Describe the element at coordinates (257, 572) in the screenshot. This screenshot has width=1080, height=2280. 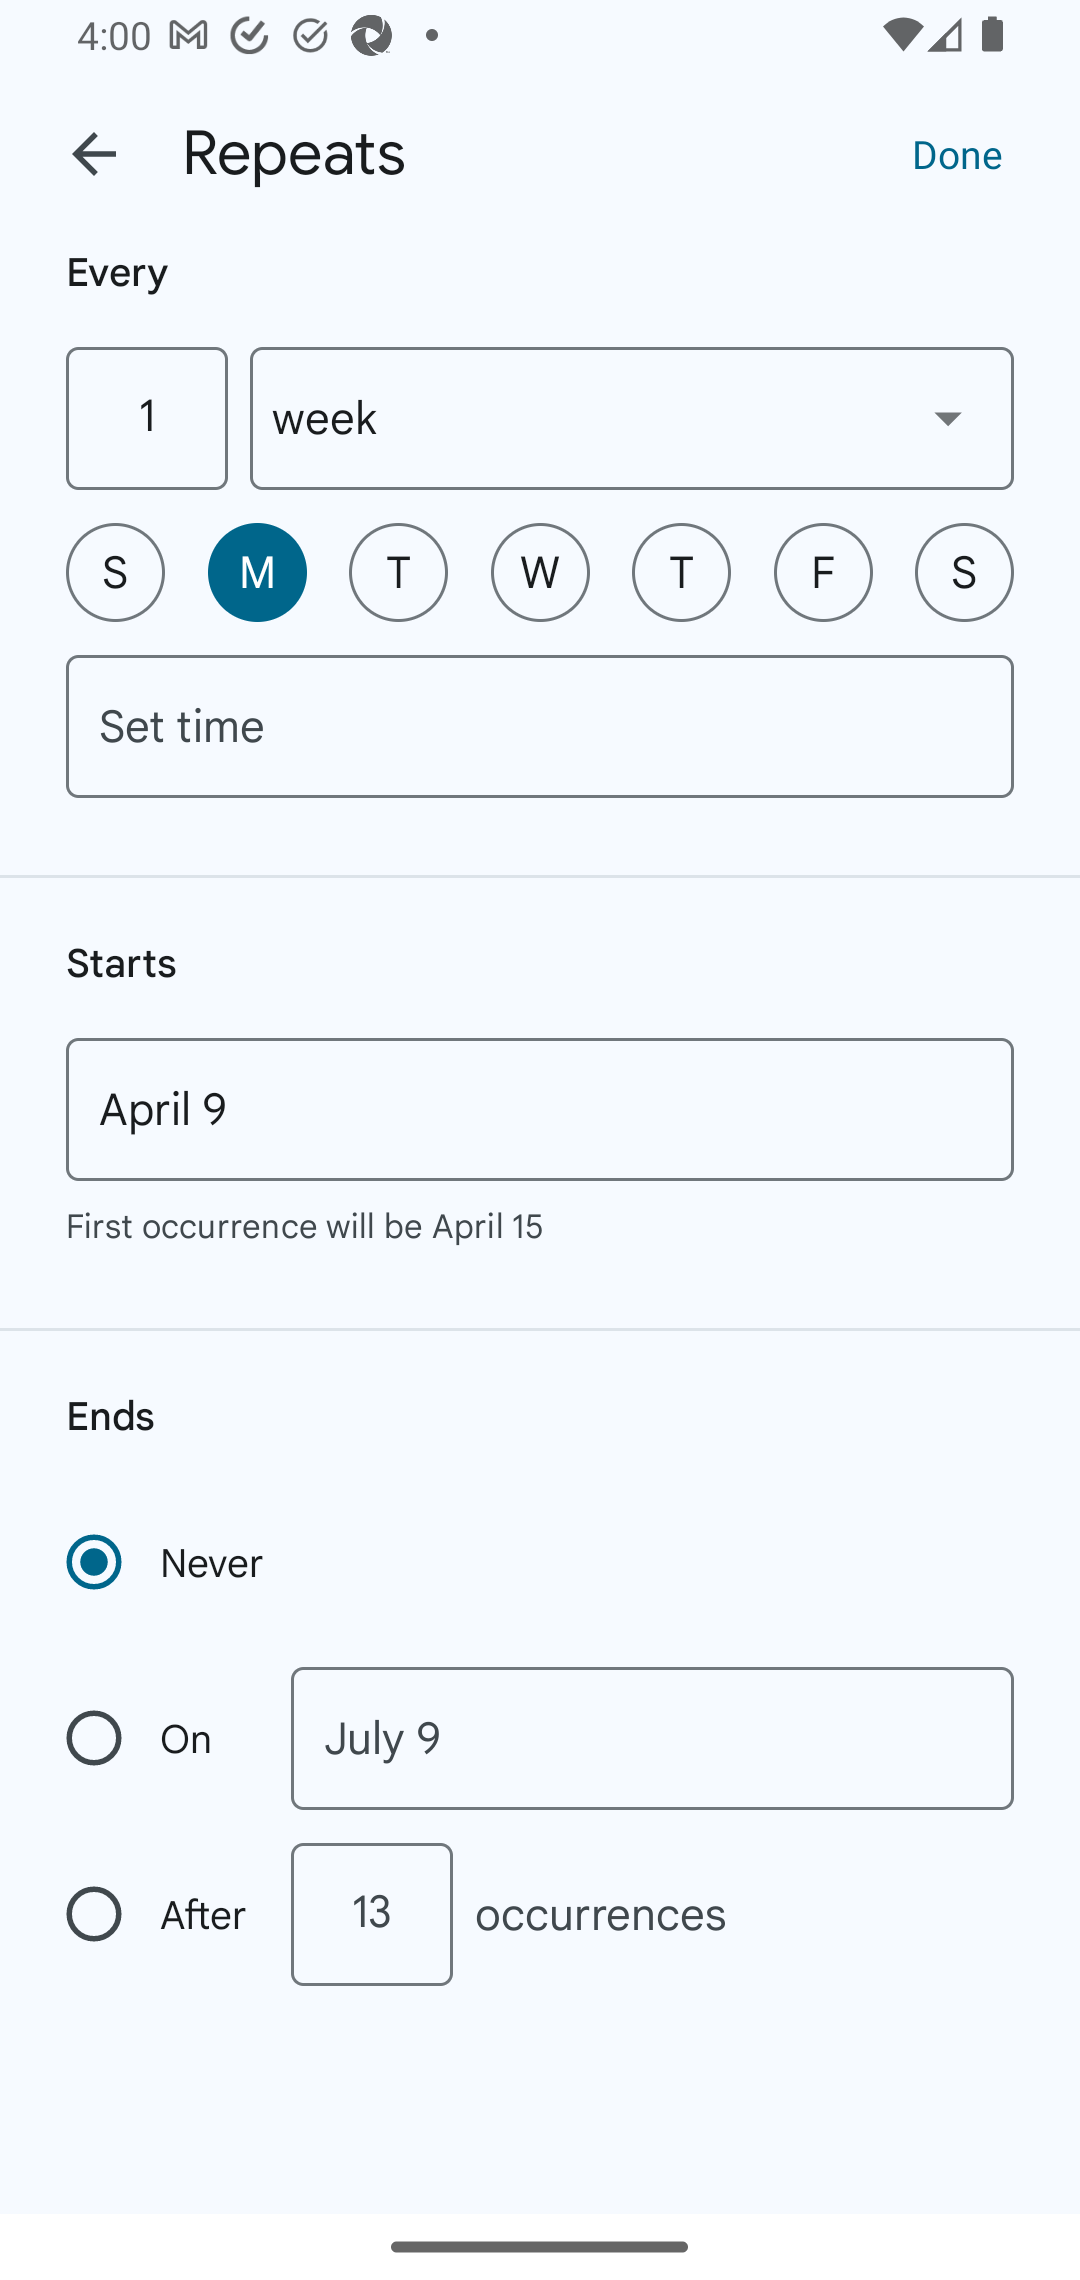
I see `M Monday, selected` at that location.